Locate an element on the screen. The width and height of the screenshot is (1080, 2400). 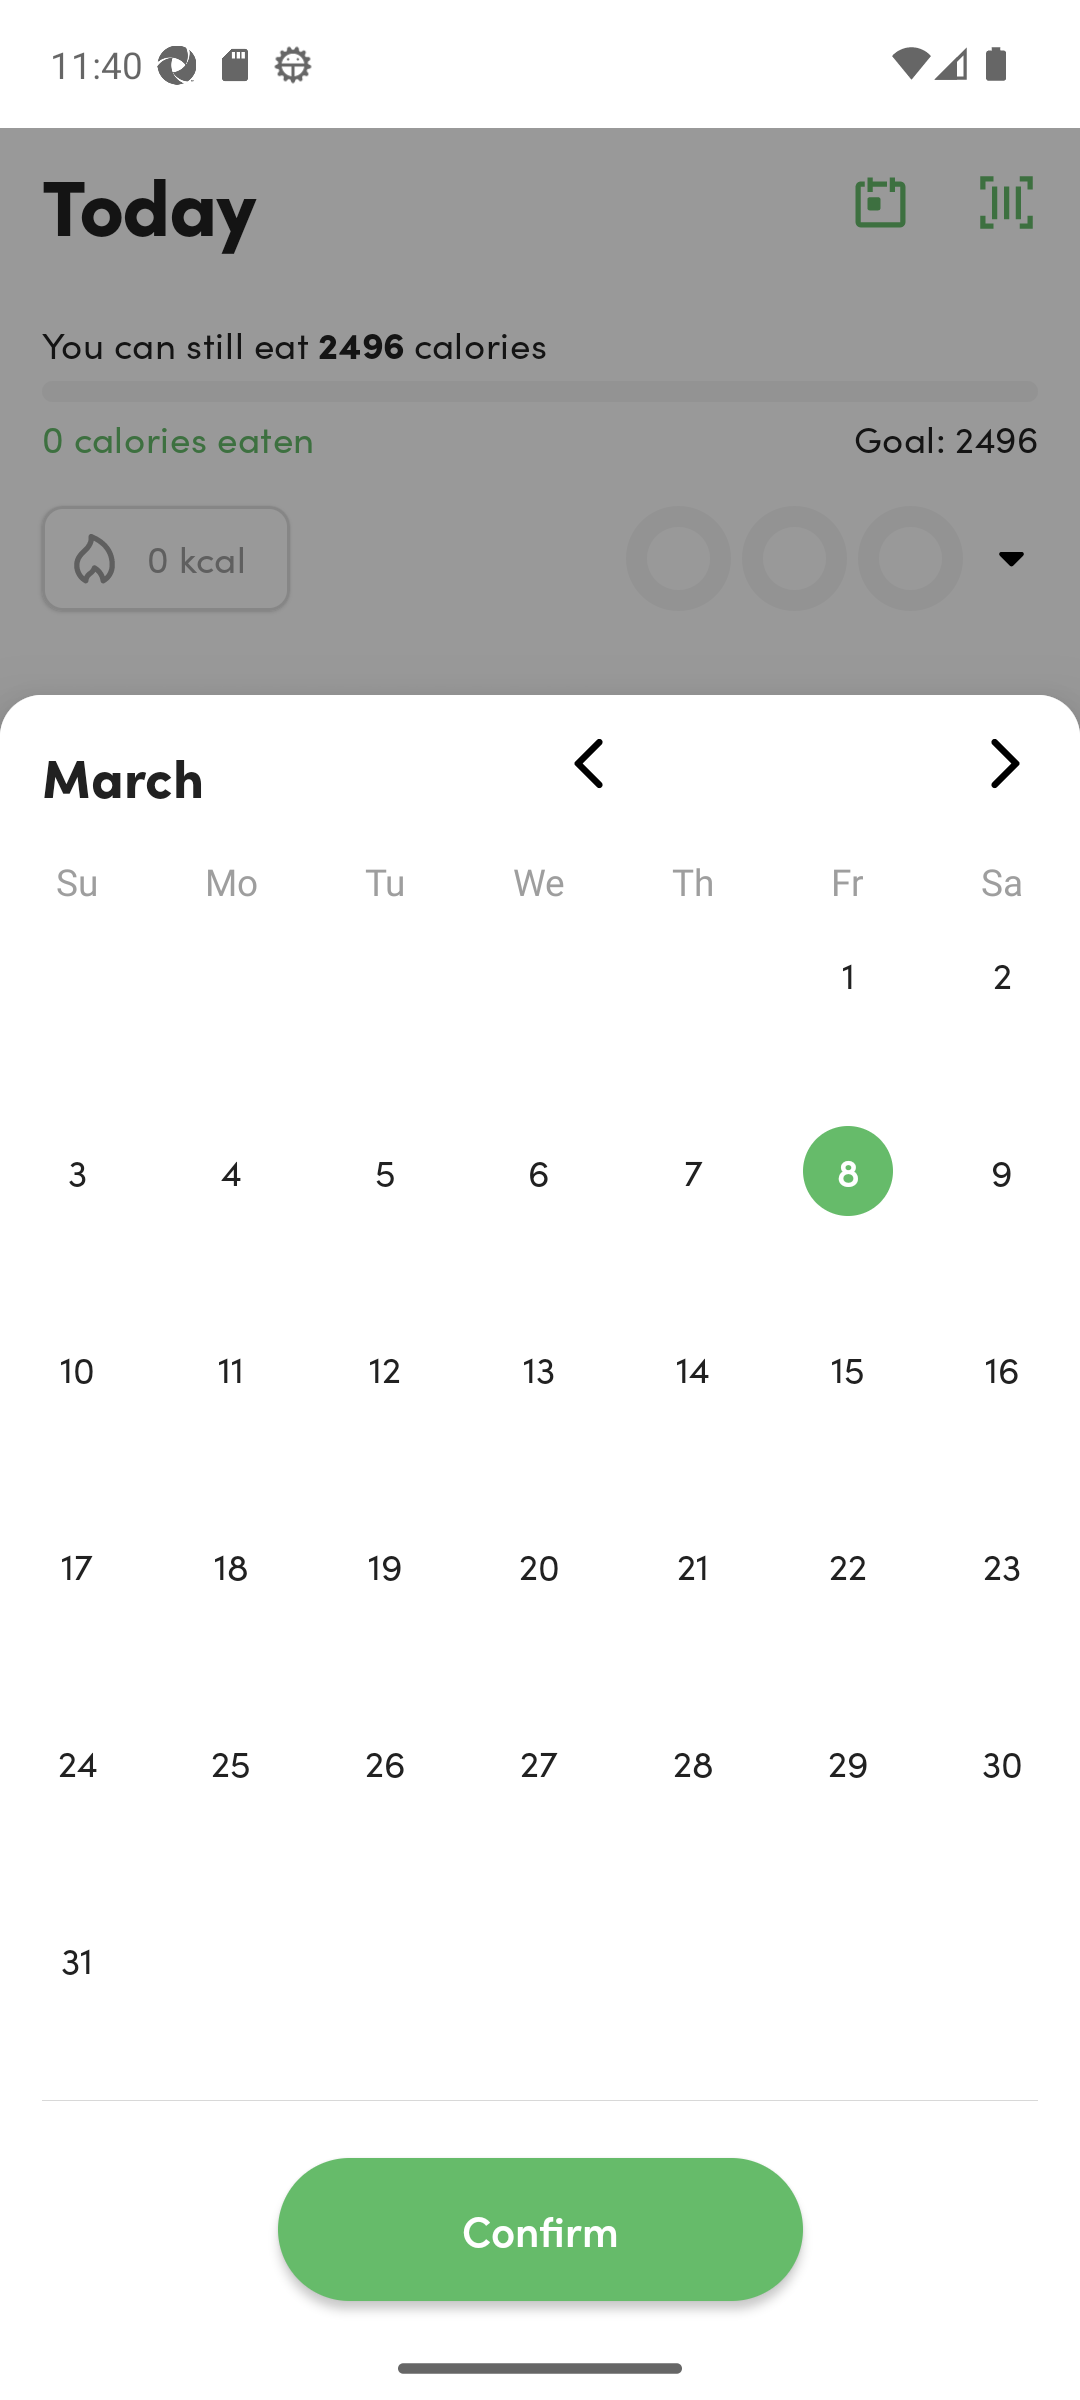
3 is located at coordinates (77, 1214).